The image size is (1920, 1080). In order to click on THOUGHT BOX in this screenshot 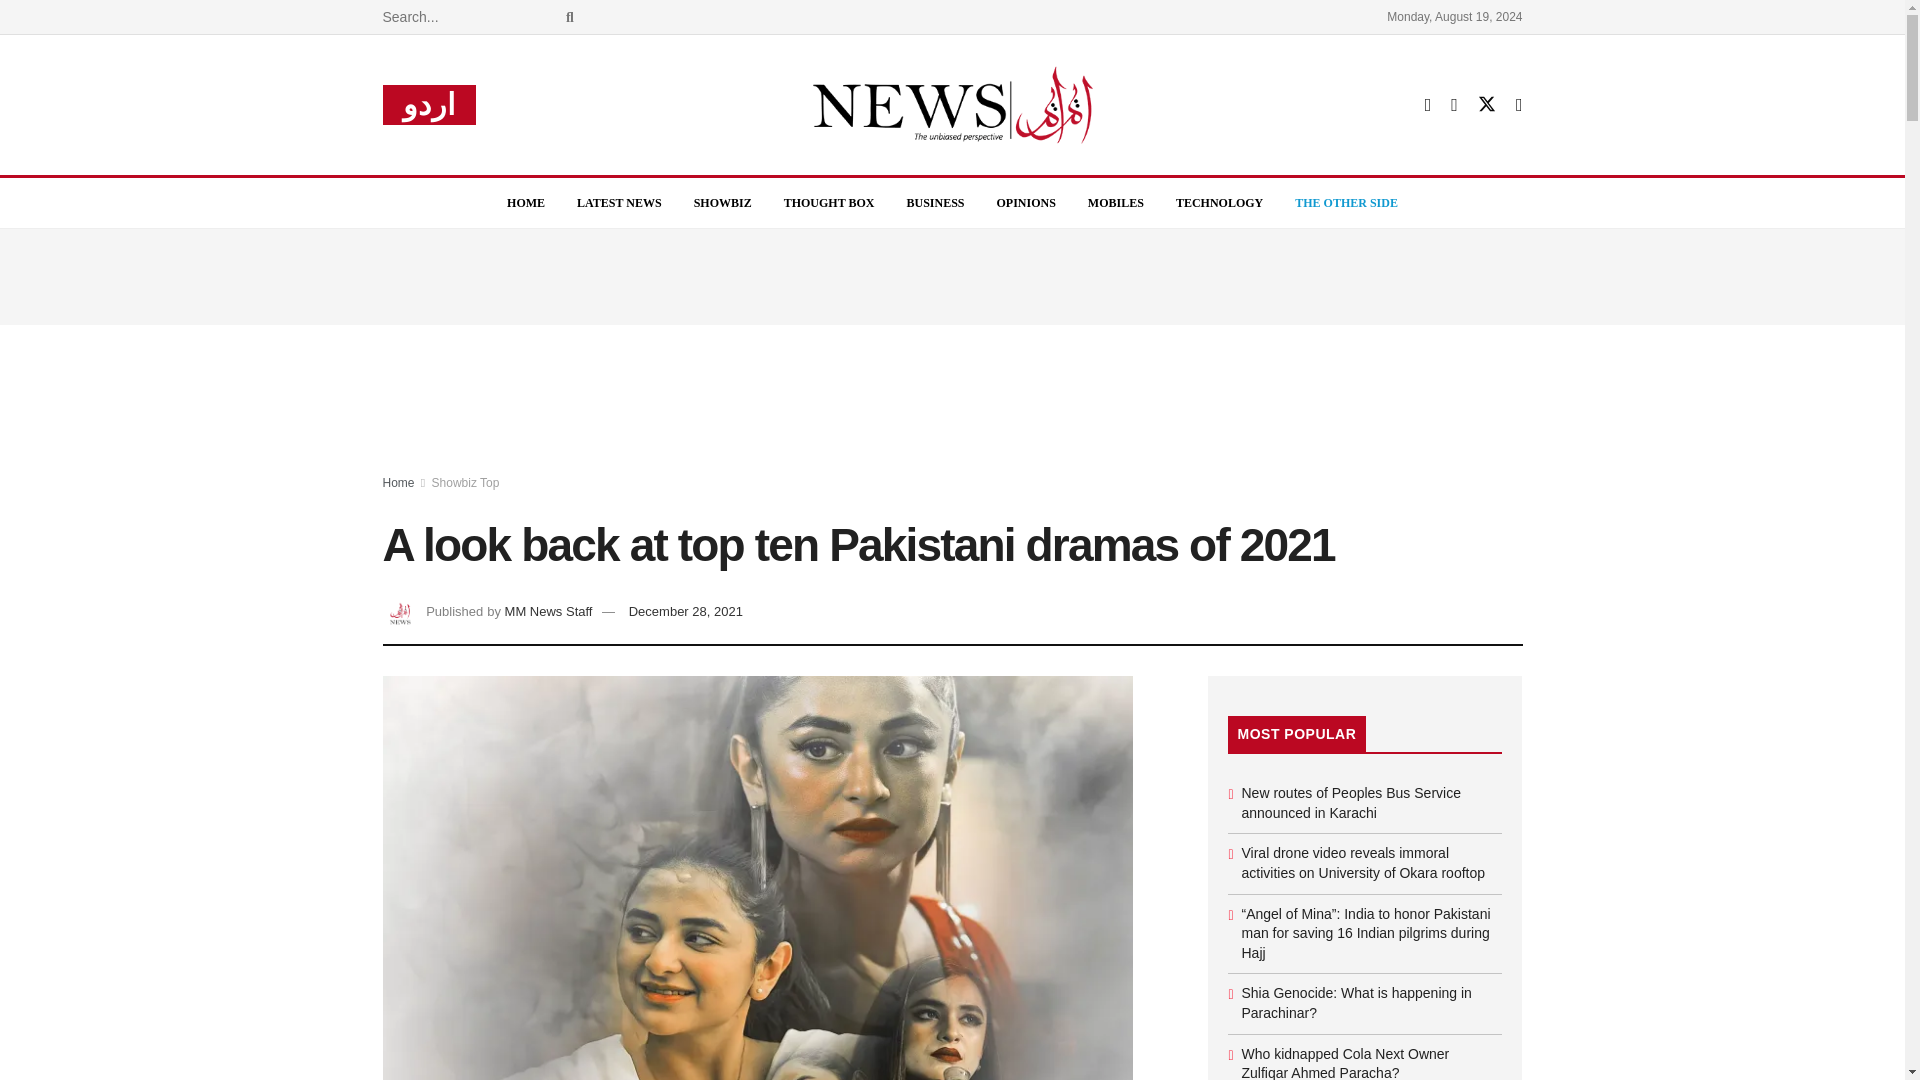, I will do `click(829, 202)`.